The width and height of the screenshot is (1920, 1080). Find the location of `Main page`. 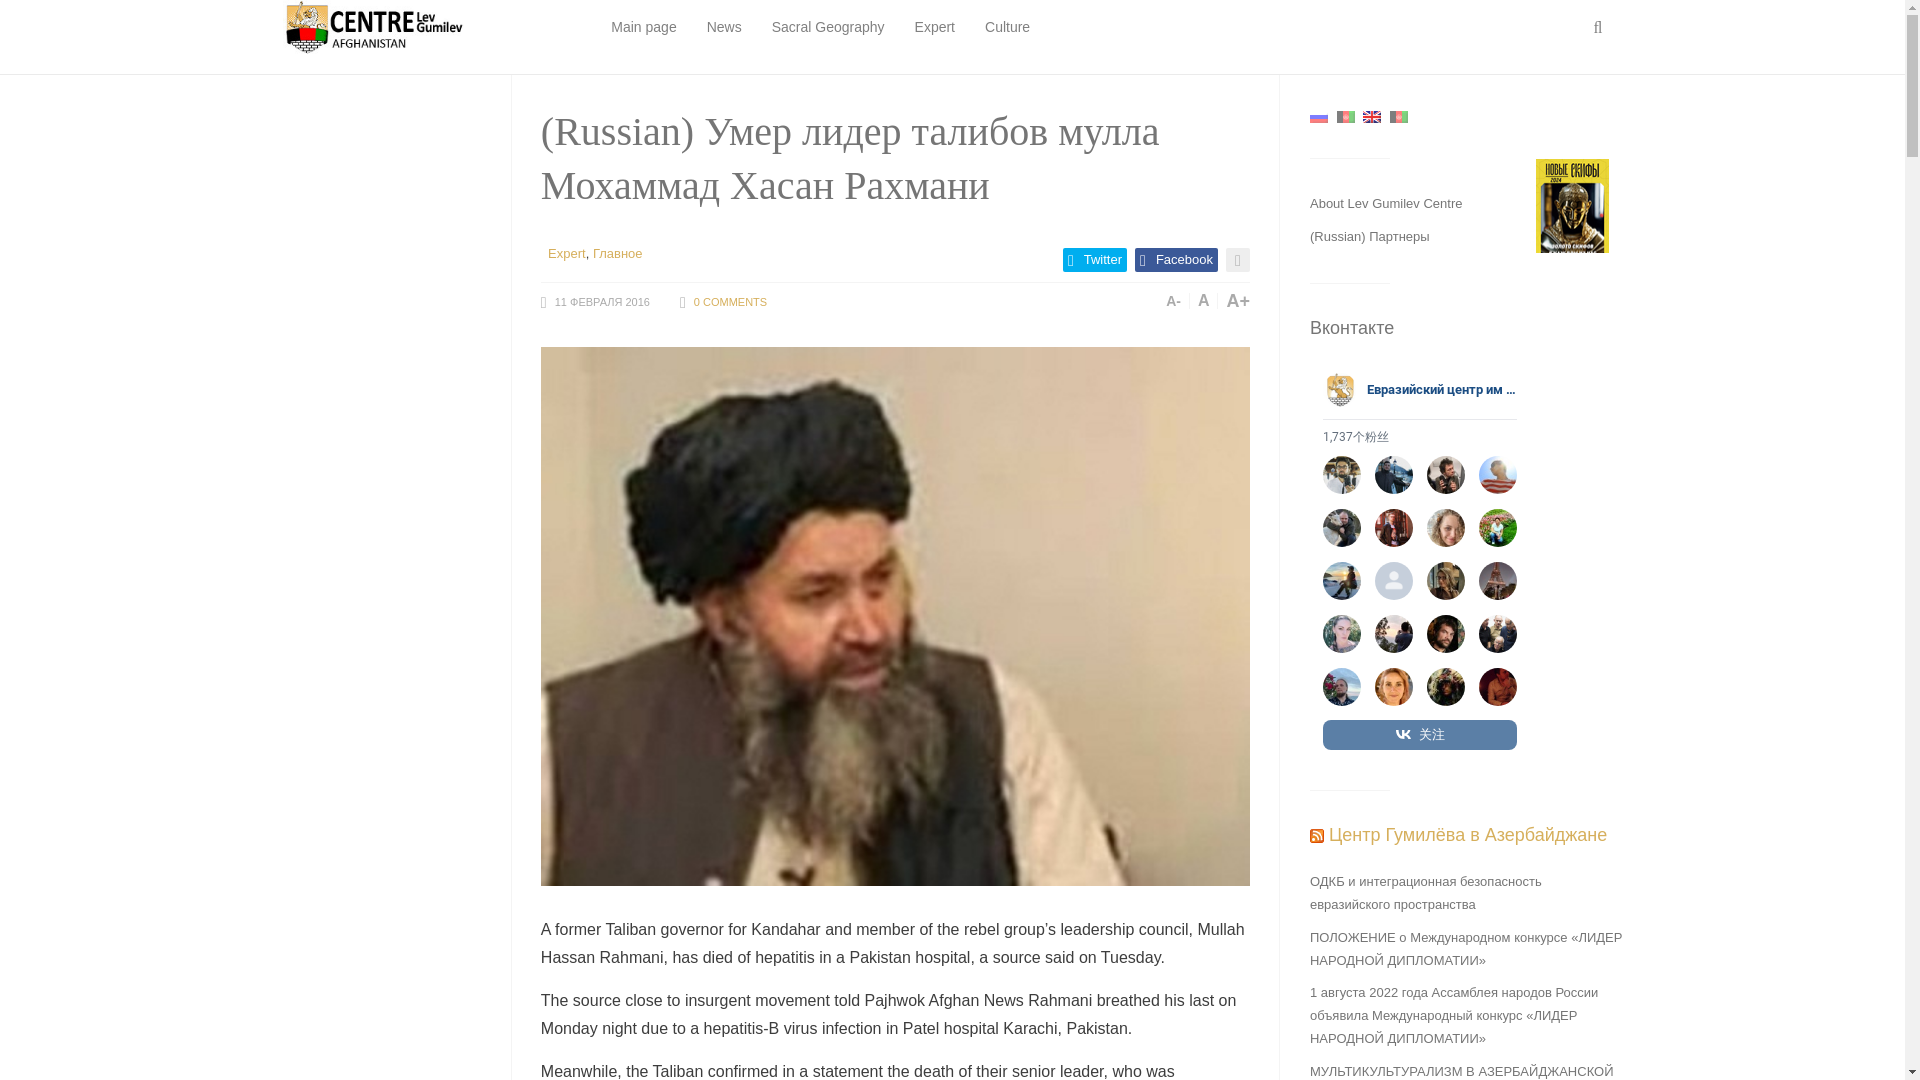

Main page is located at coordinates (642, 28).